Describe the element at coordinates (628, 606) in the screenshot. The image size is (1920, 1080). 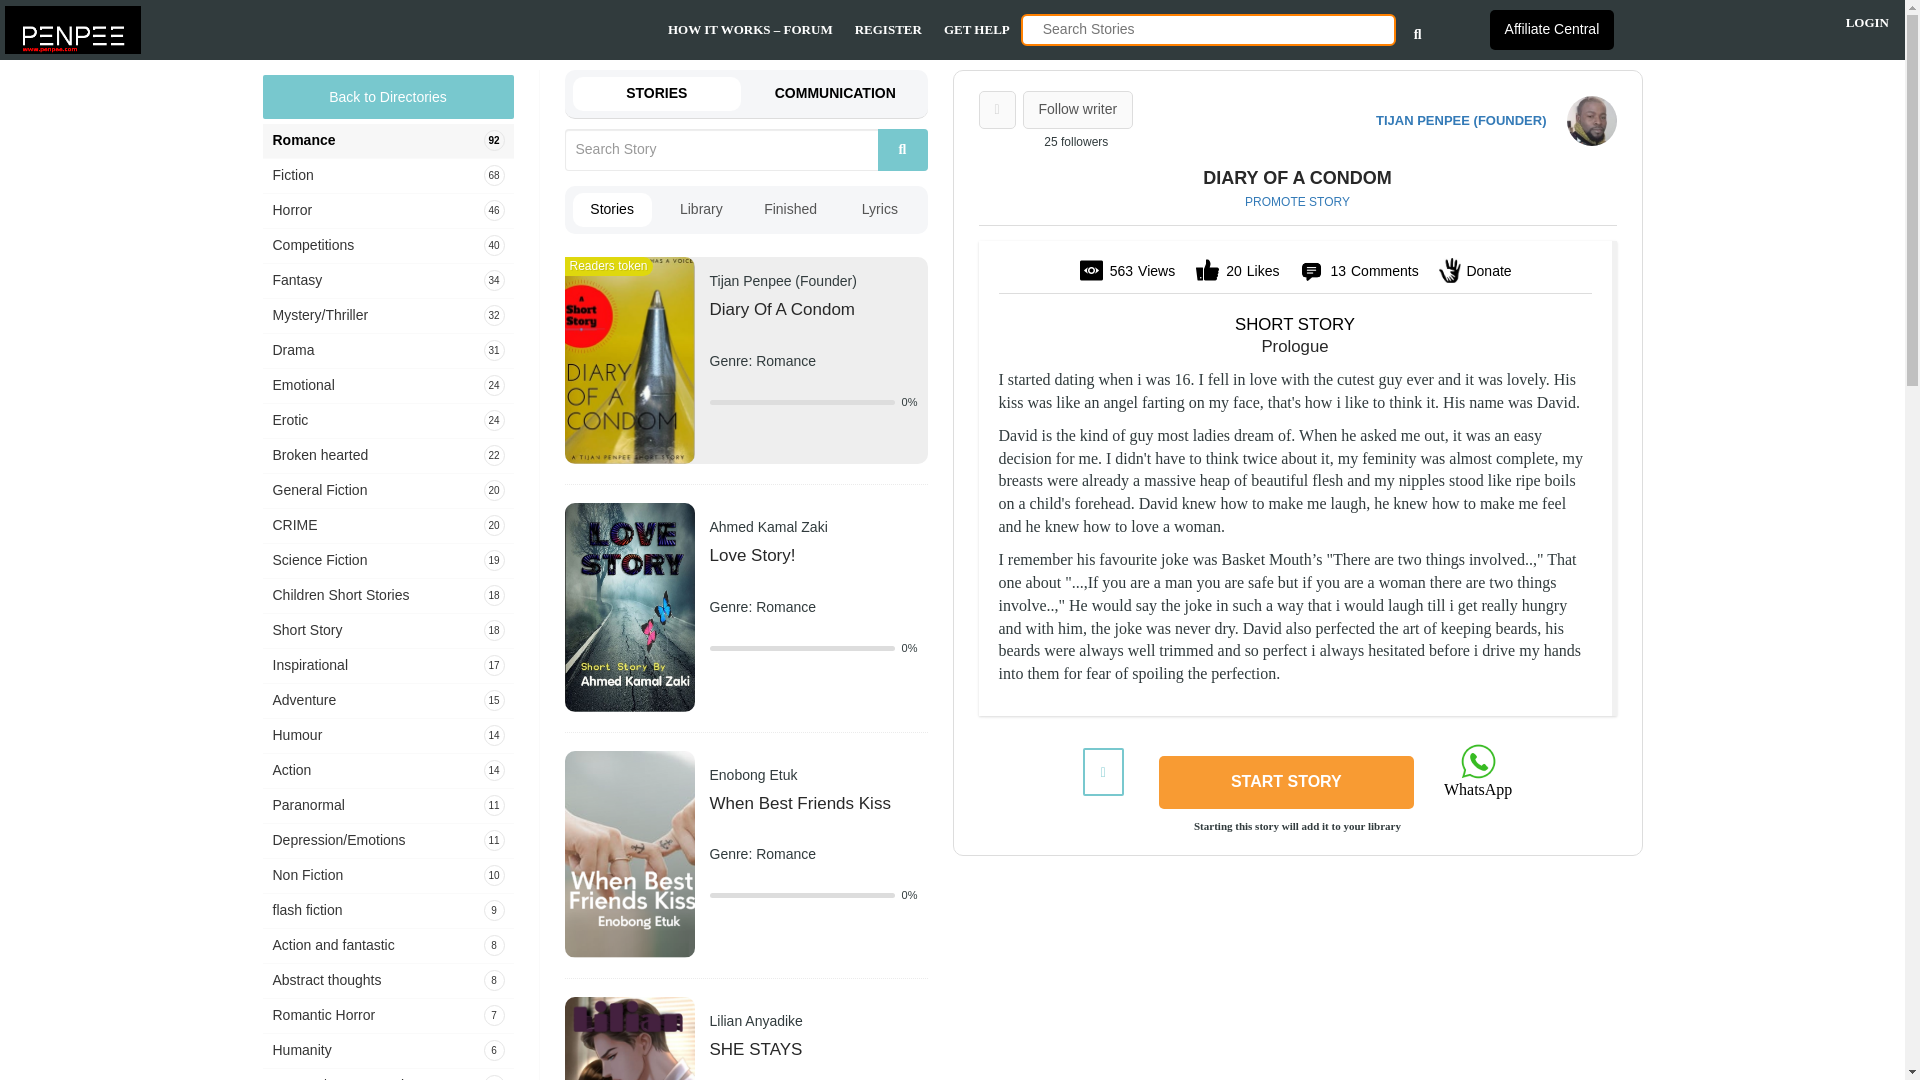
I see `Love Story!` at that location.